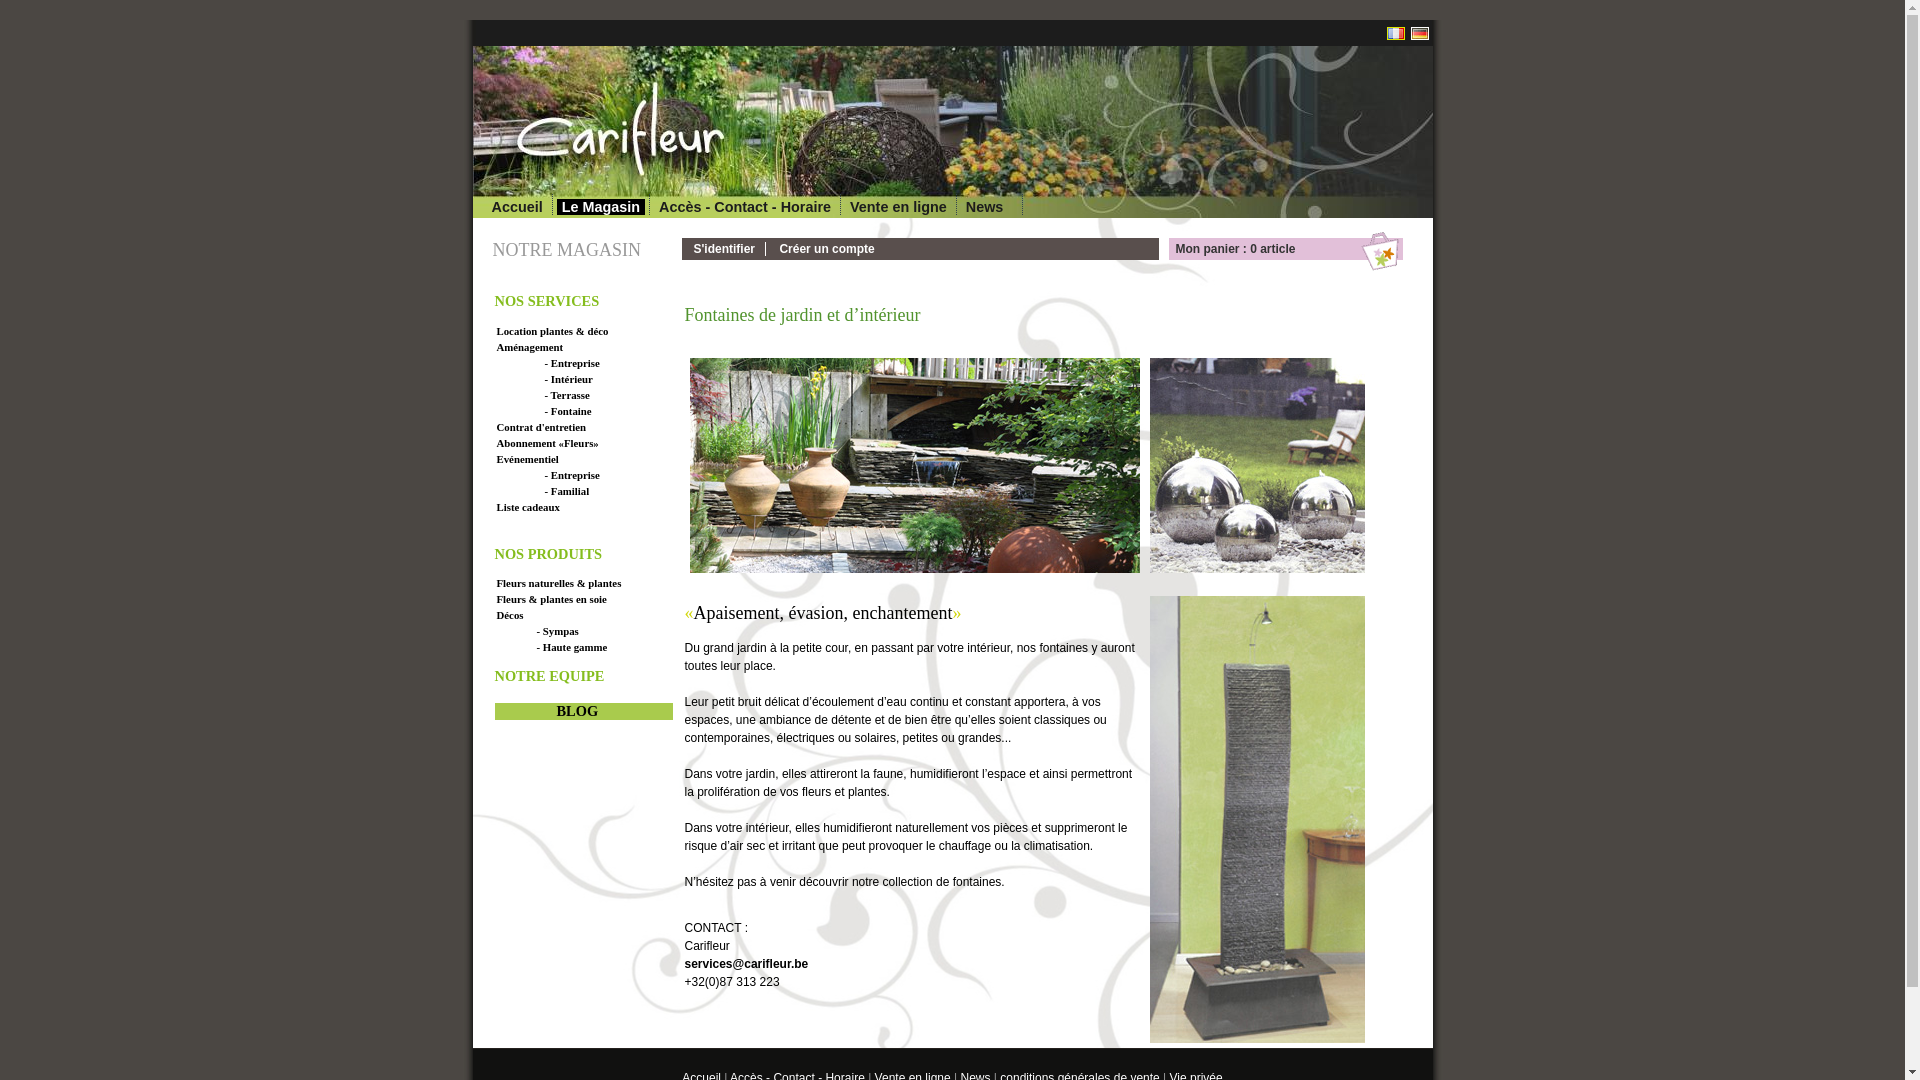 The image size is (1920, 1080). What do you see at coordinates (746, 964) in the screenshot?
I see `services@carifleur.be` at bounding box center [746, 964].